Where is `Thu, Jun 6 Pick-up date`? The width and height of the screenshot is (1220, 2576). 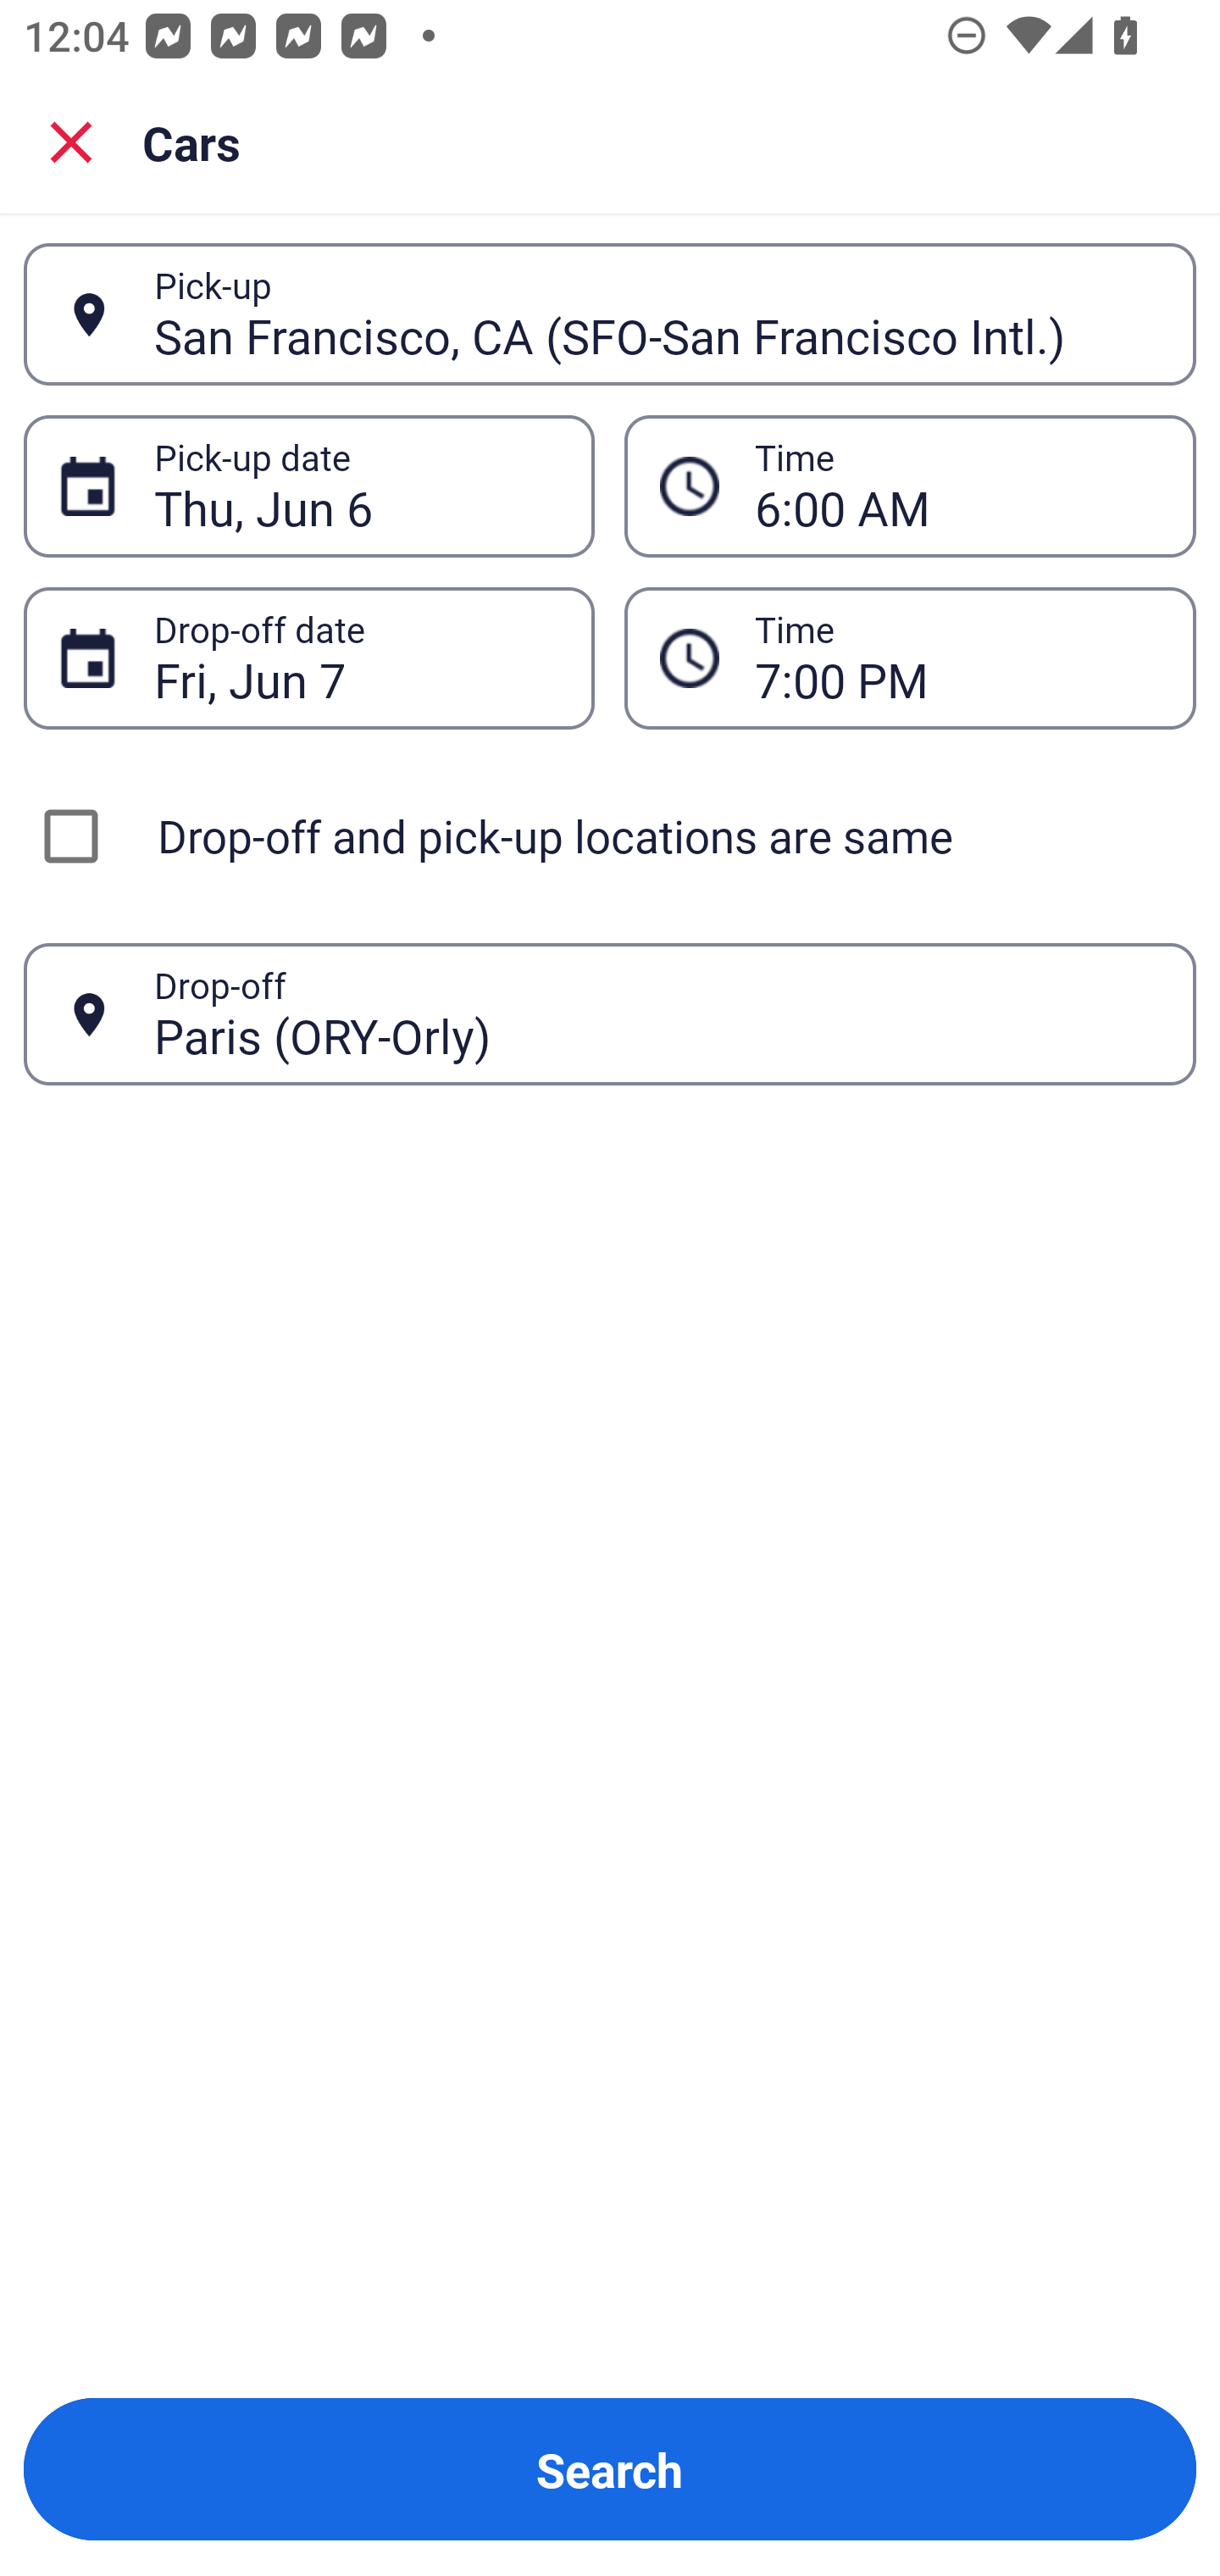 Thu, Jun 6 Pick-up date is located at coordinates (308, 485).